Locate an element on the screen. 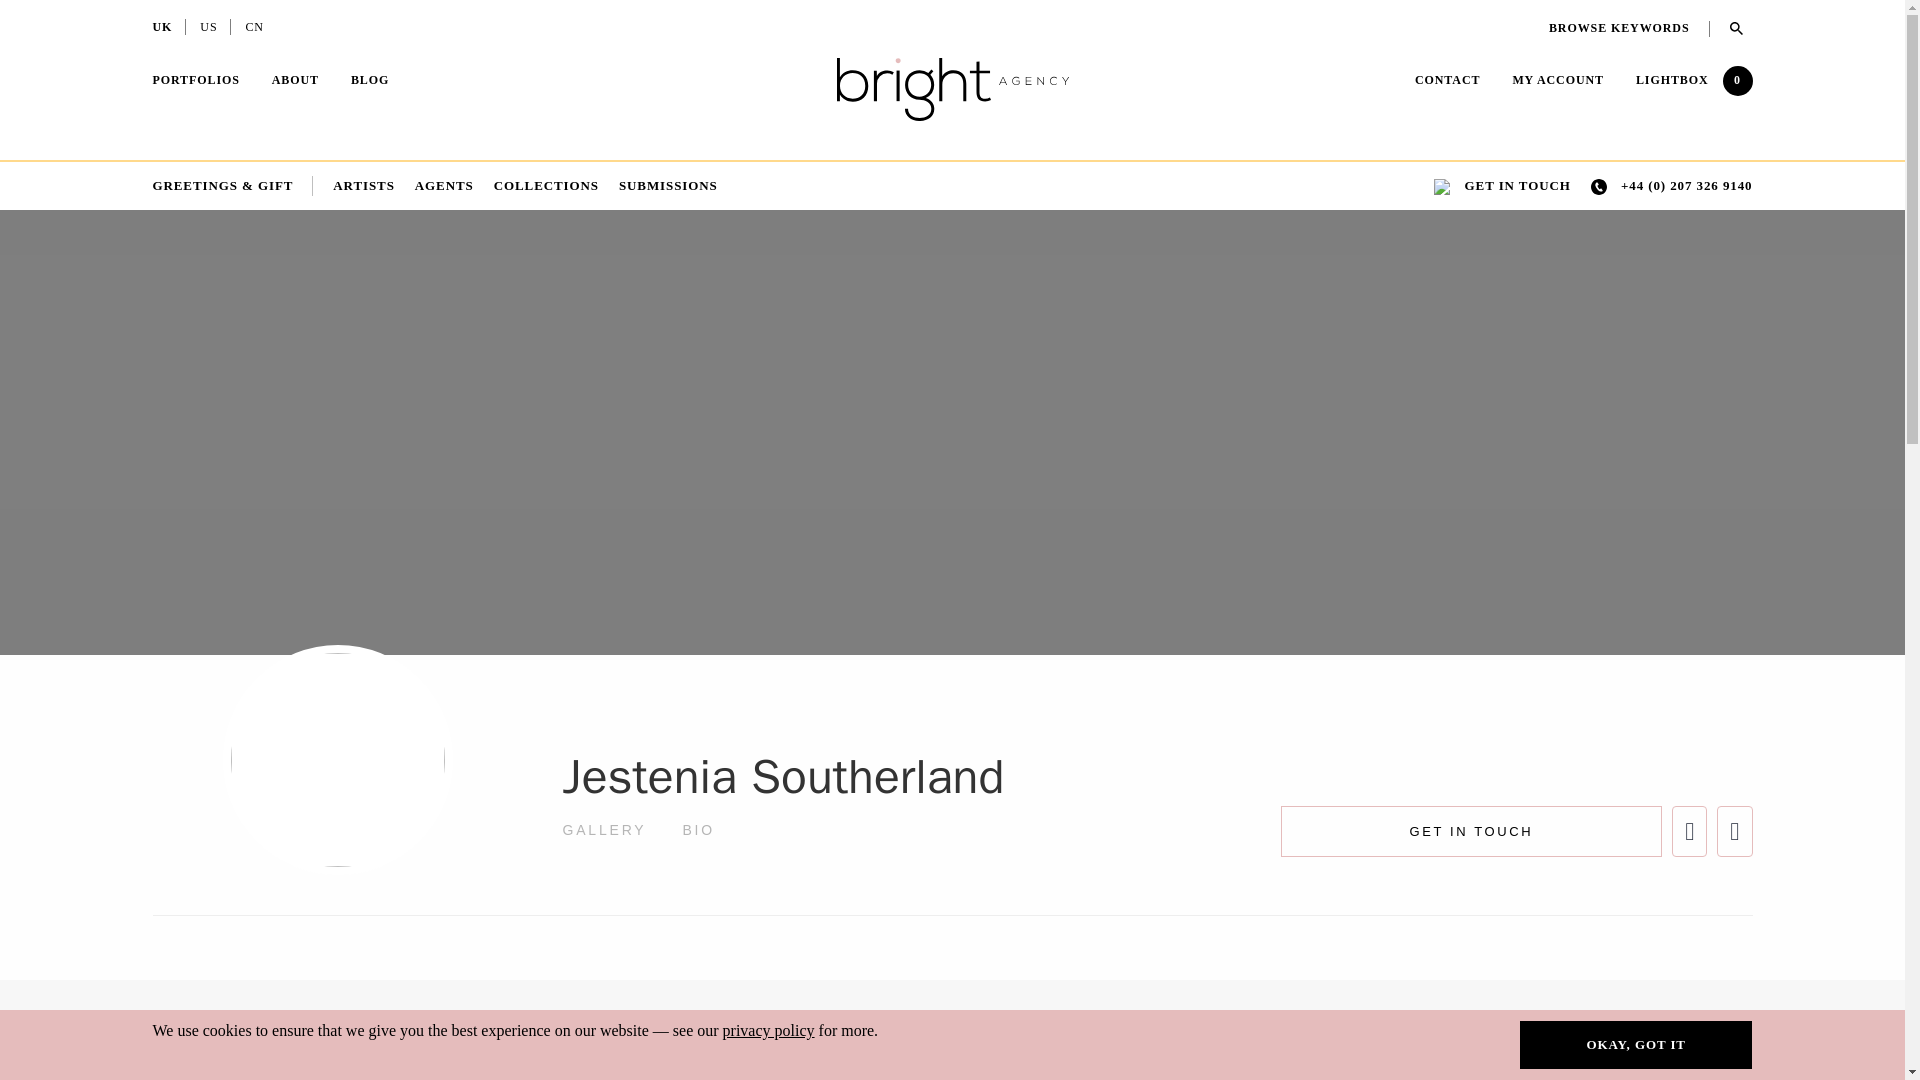  PORTFOLIOS is located at coordinates (194, 82).